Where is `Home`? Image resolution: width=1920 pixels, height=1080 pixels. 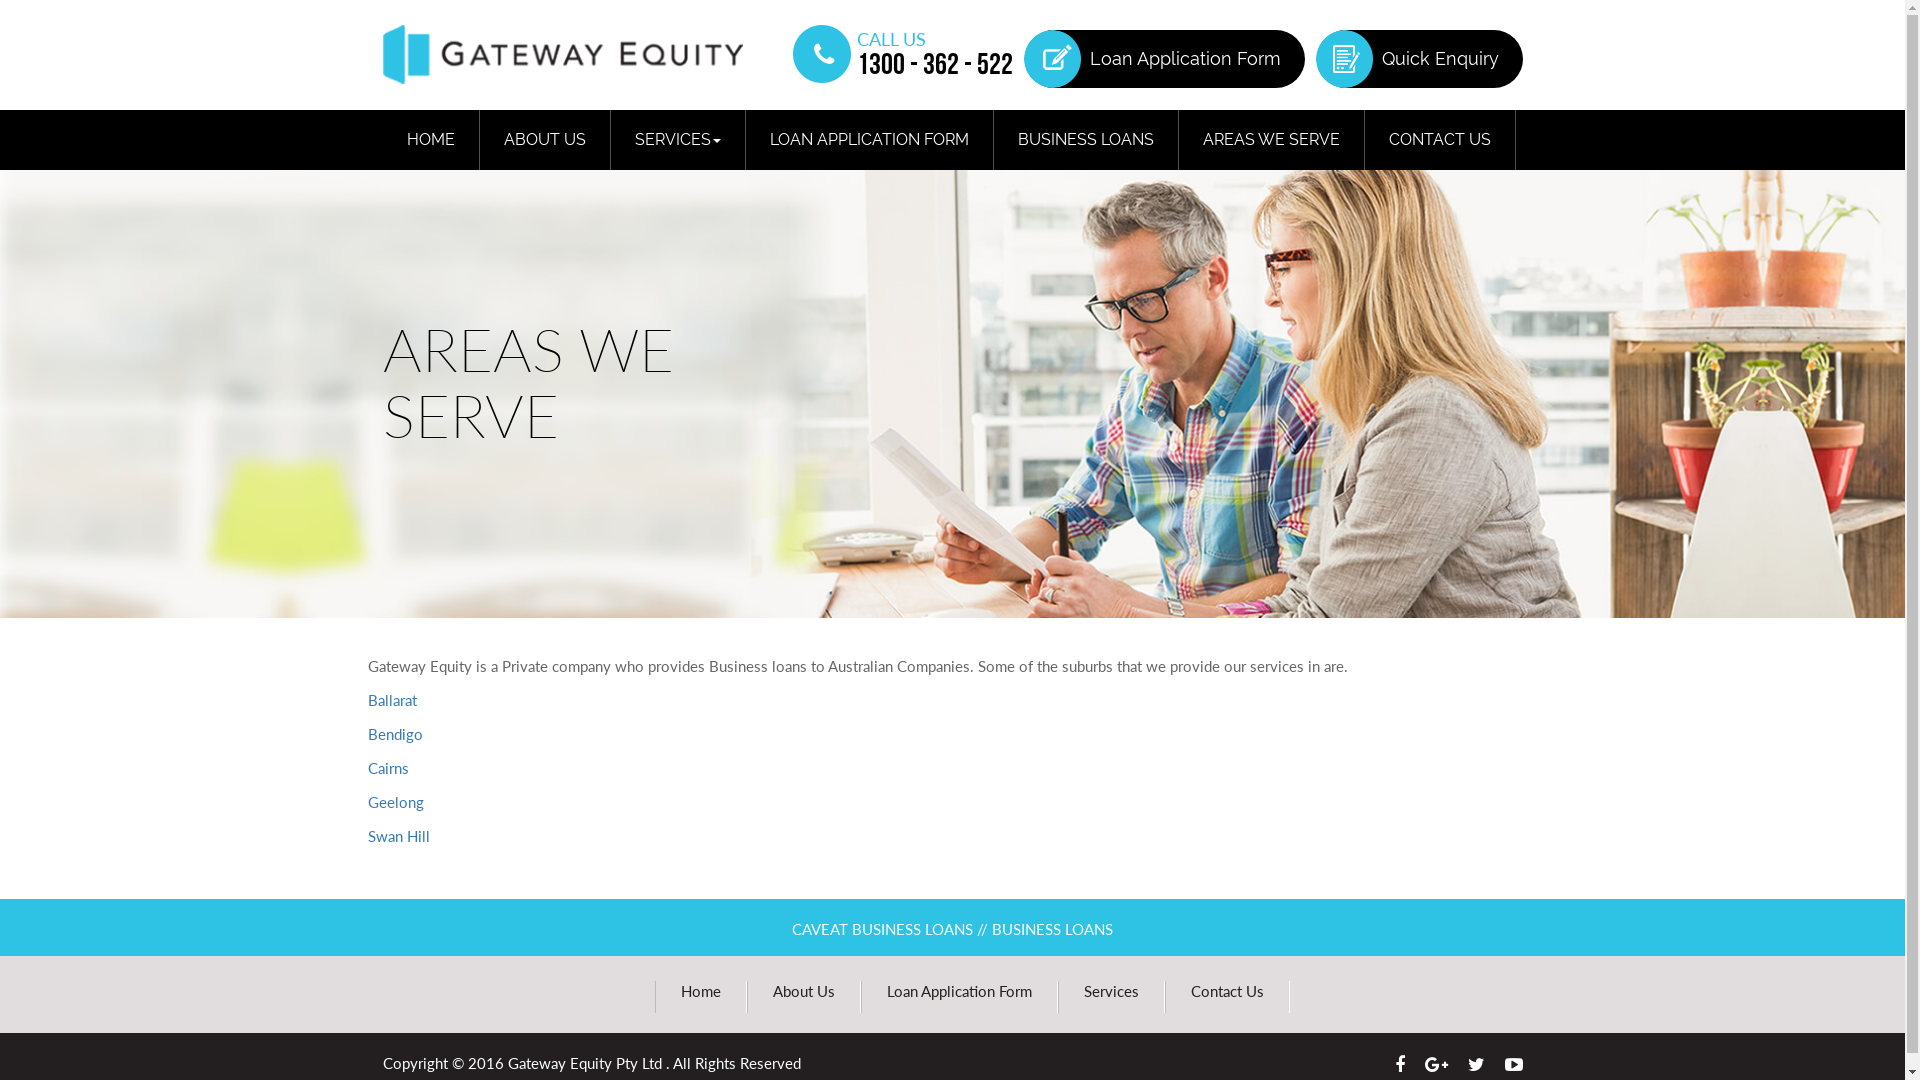
Home is located at coordinates (701, 991).